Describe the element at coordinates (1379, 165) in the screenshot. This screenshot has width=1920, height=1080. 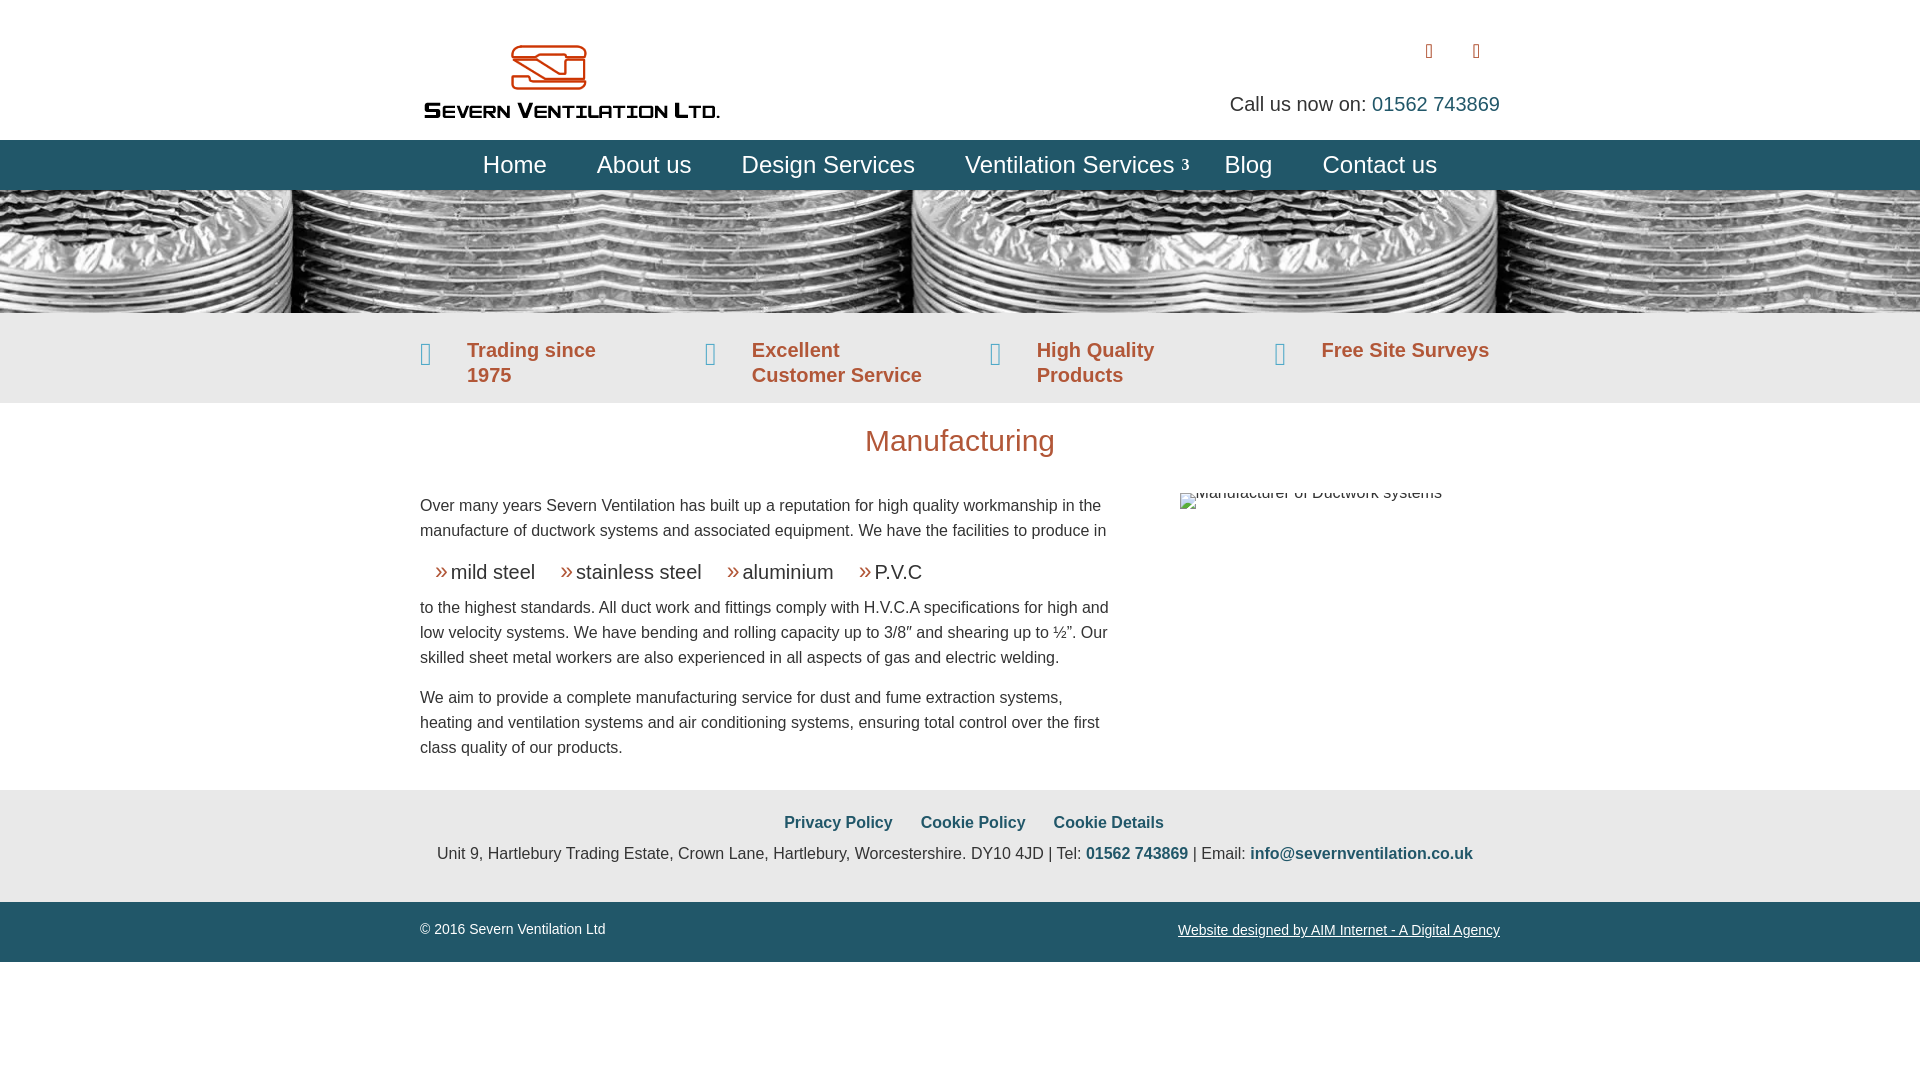
I see `Contact us` at that location.